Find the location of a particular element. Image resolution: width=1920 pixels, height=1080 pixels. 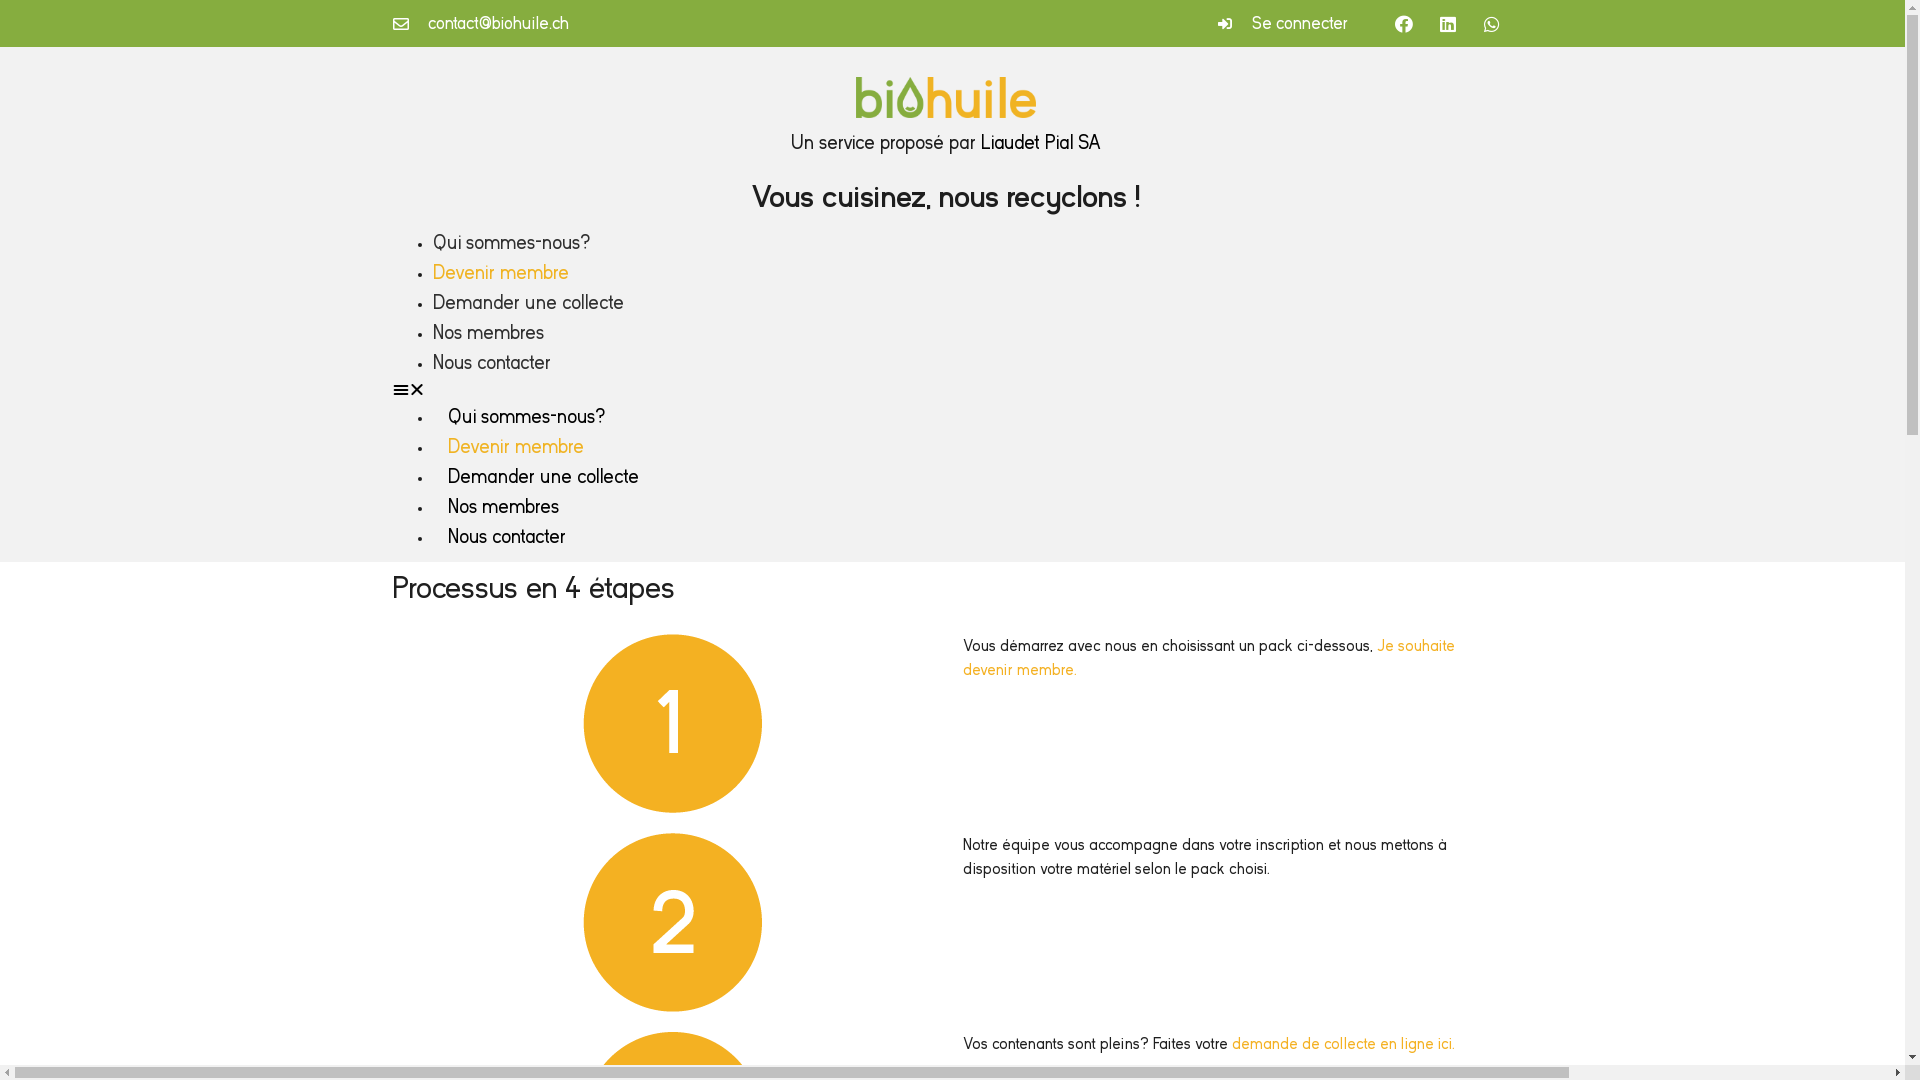

Nous contacter is located at coordinates (506, 536).